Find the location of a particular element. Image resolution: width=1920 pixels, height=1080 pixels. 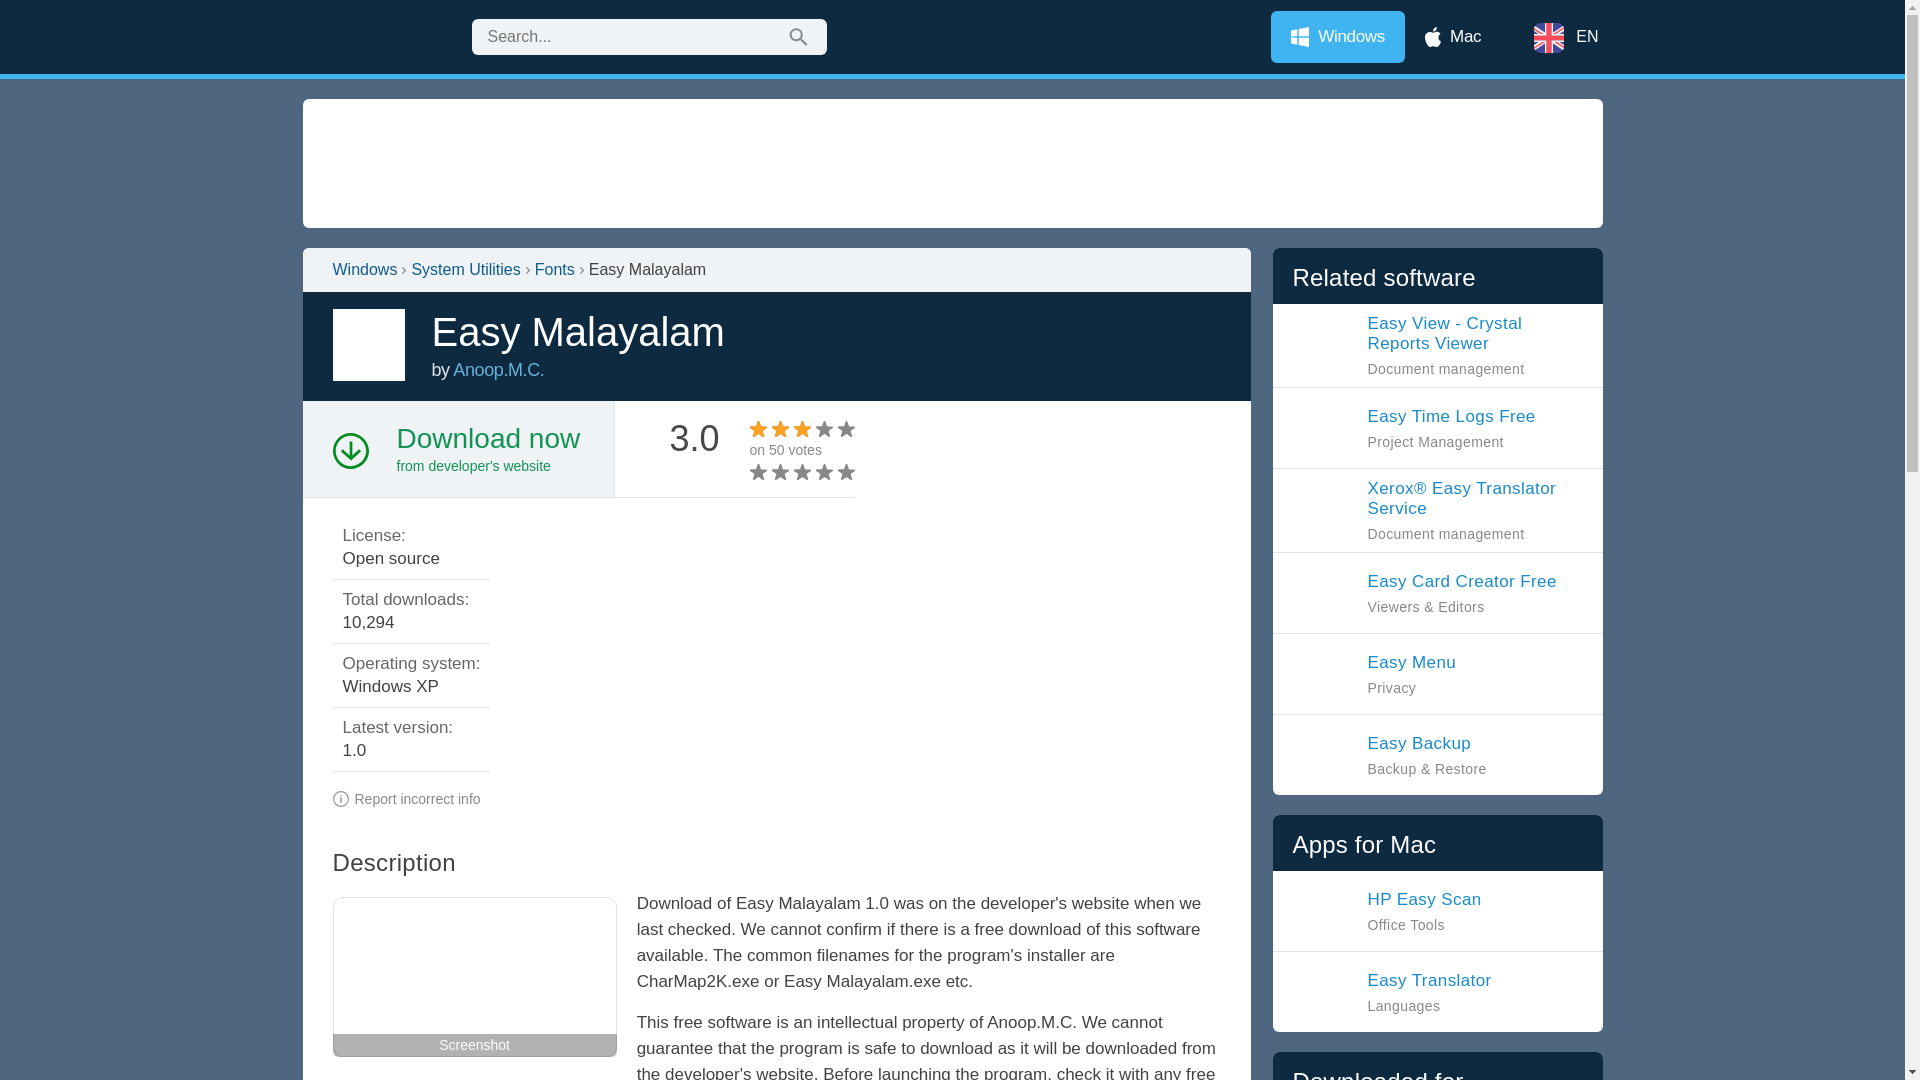

4 is located at coordinates (1374, 674).